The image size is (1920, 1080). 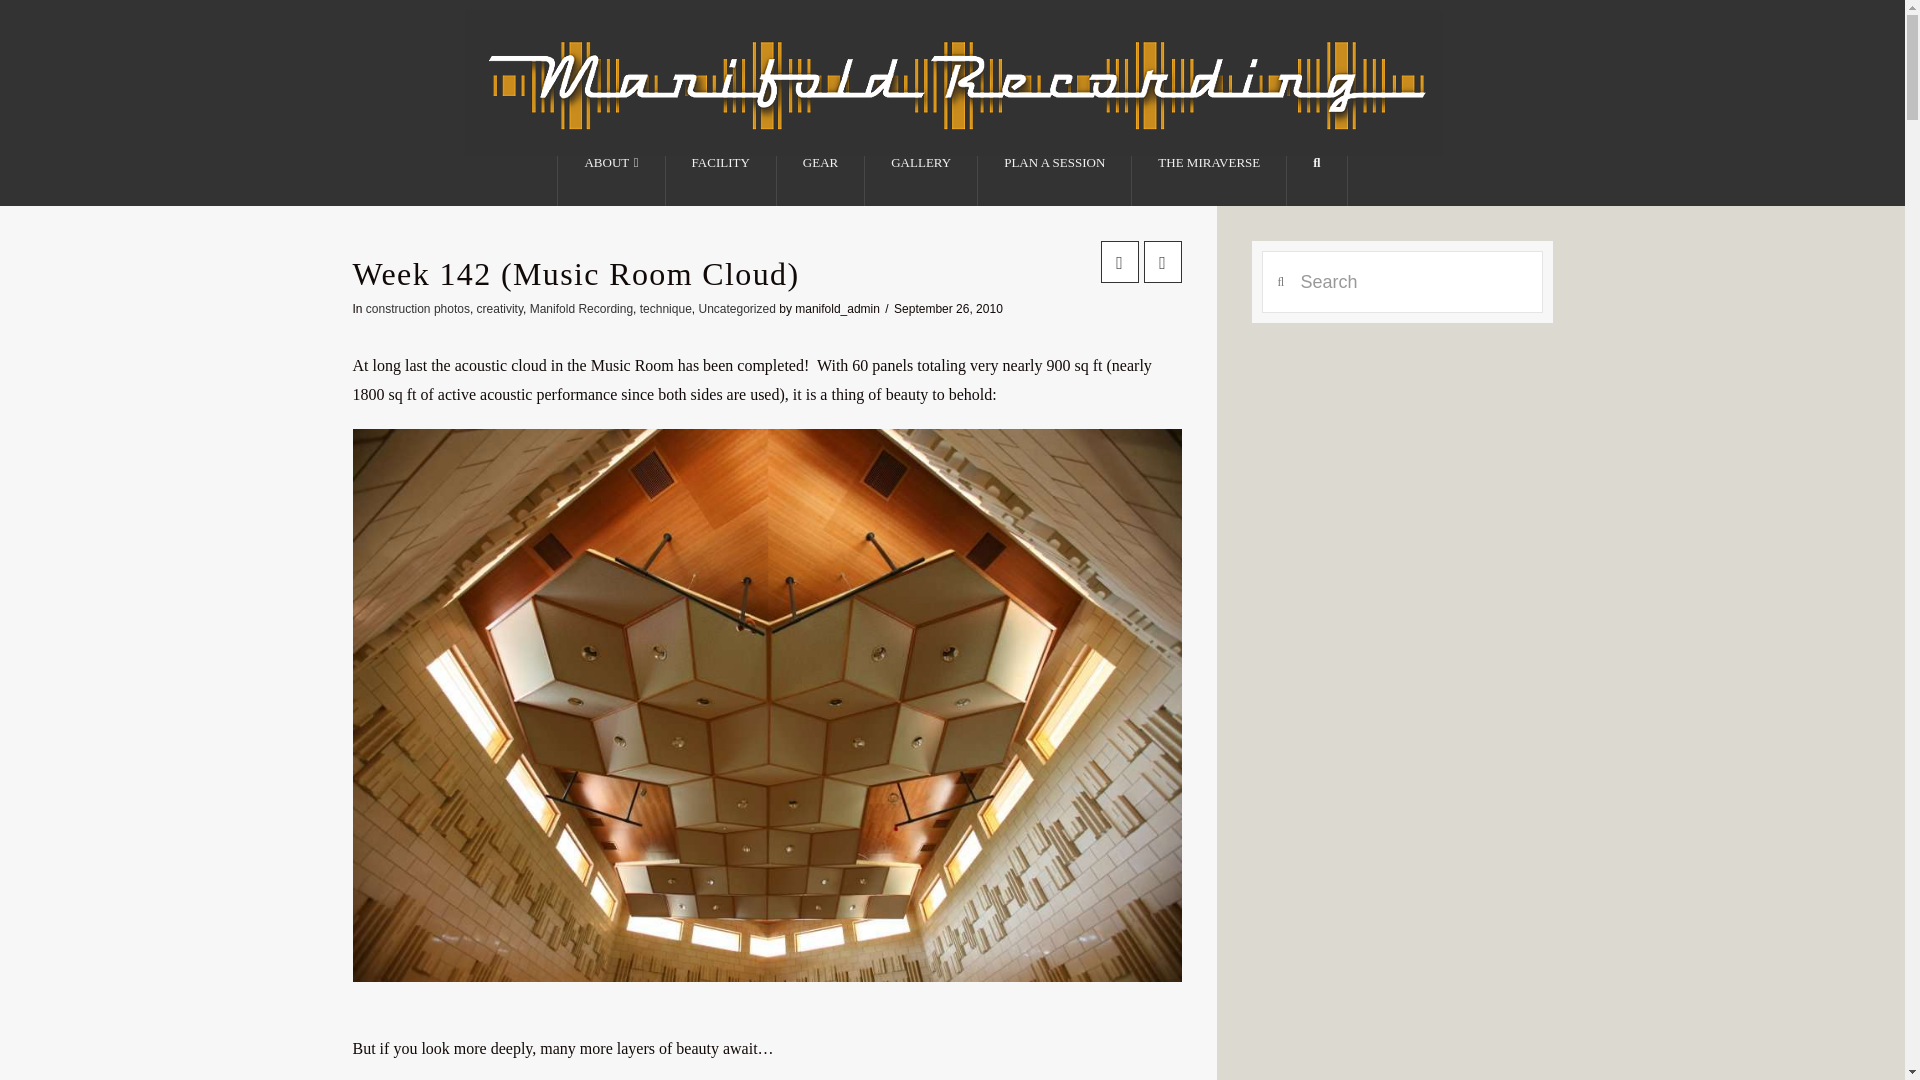 I want to click on THE MIRAVERSE, so click(x=1209, y=180).